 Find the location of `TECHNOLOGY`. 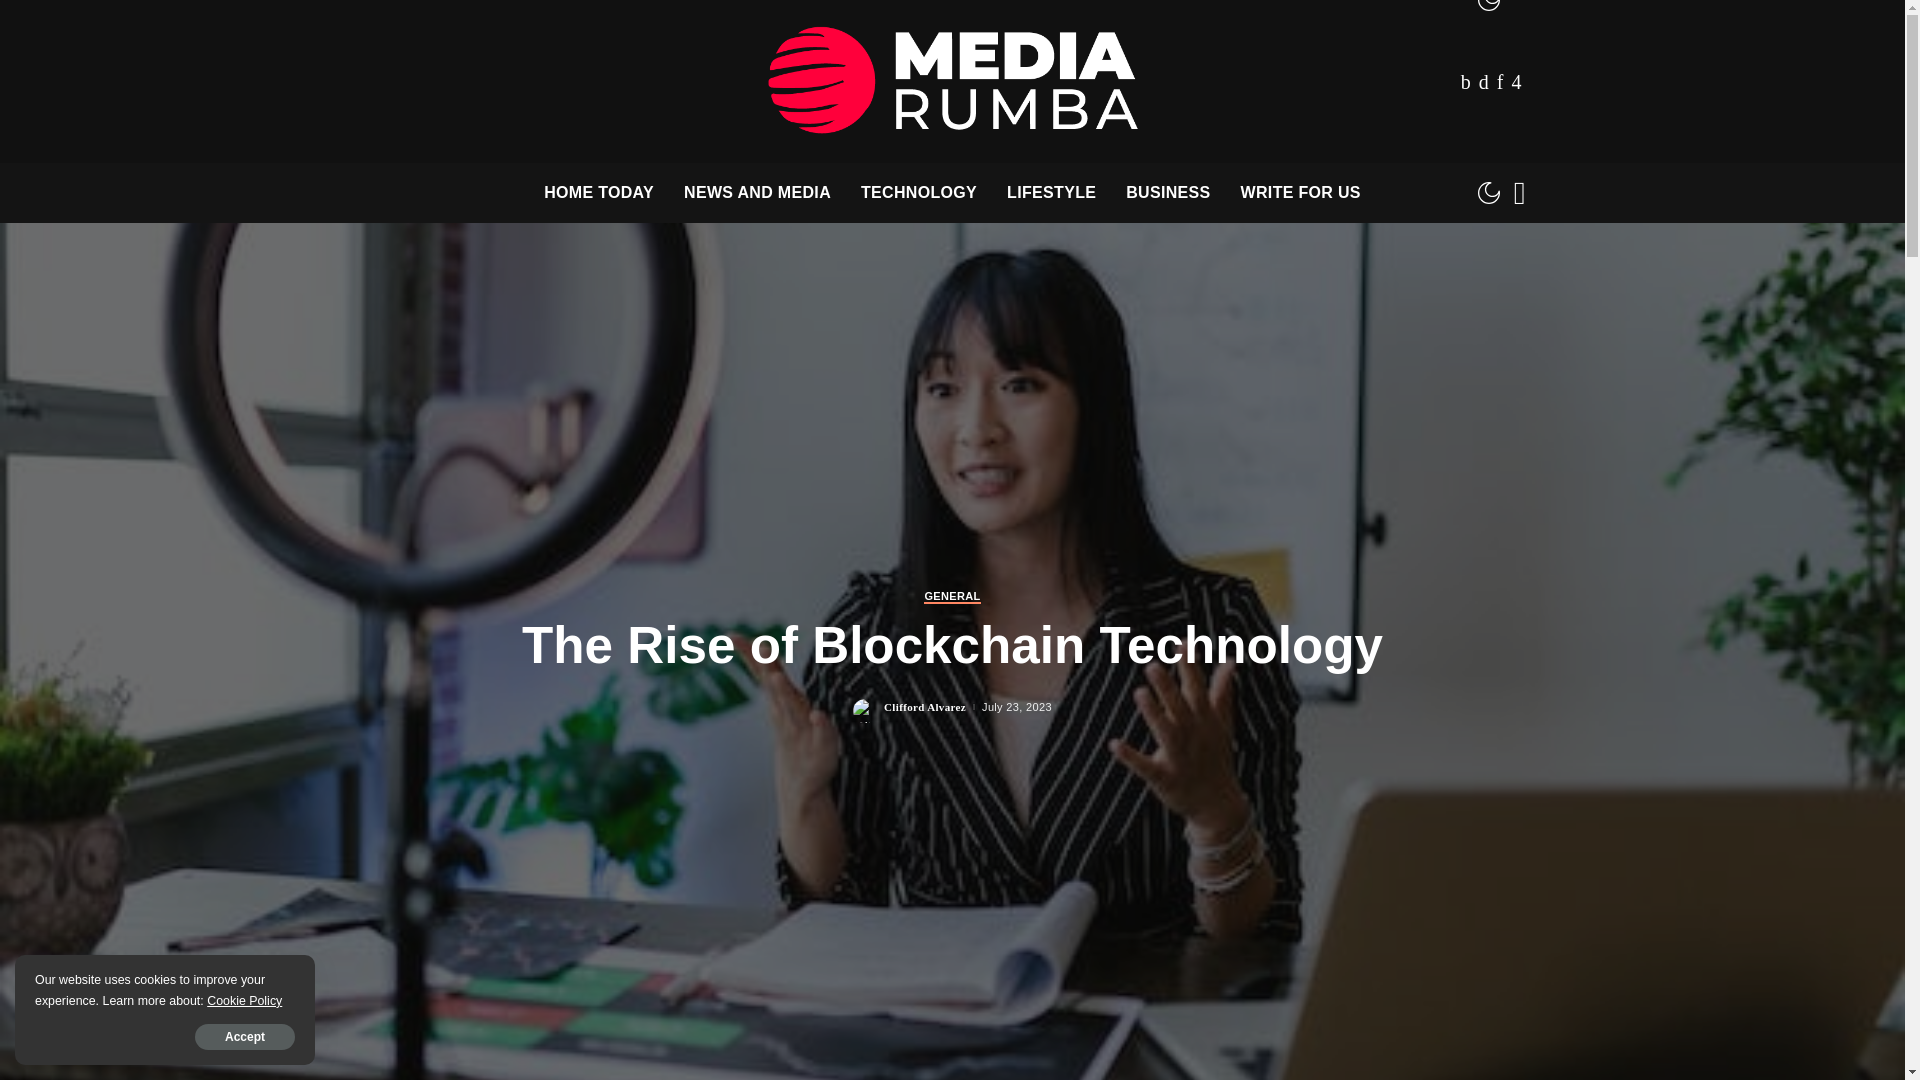

TECHNOLOGY is located at coordinates (919, 192).